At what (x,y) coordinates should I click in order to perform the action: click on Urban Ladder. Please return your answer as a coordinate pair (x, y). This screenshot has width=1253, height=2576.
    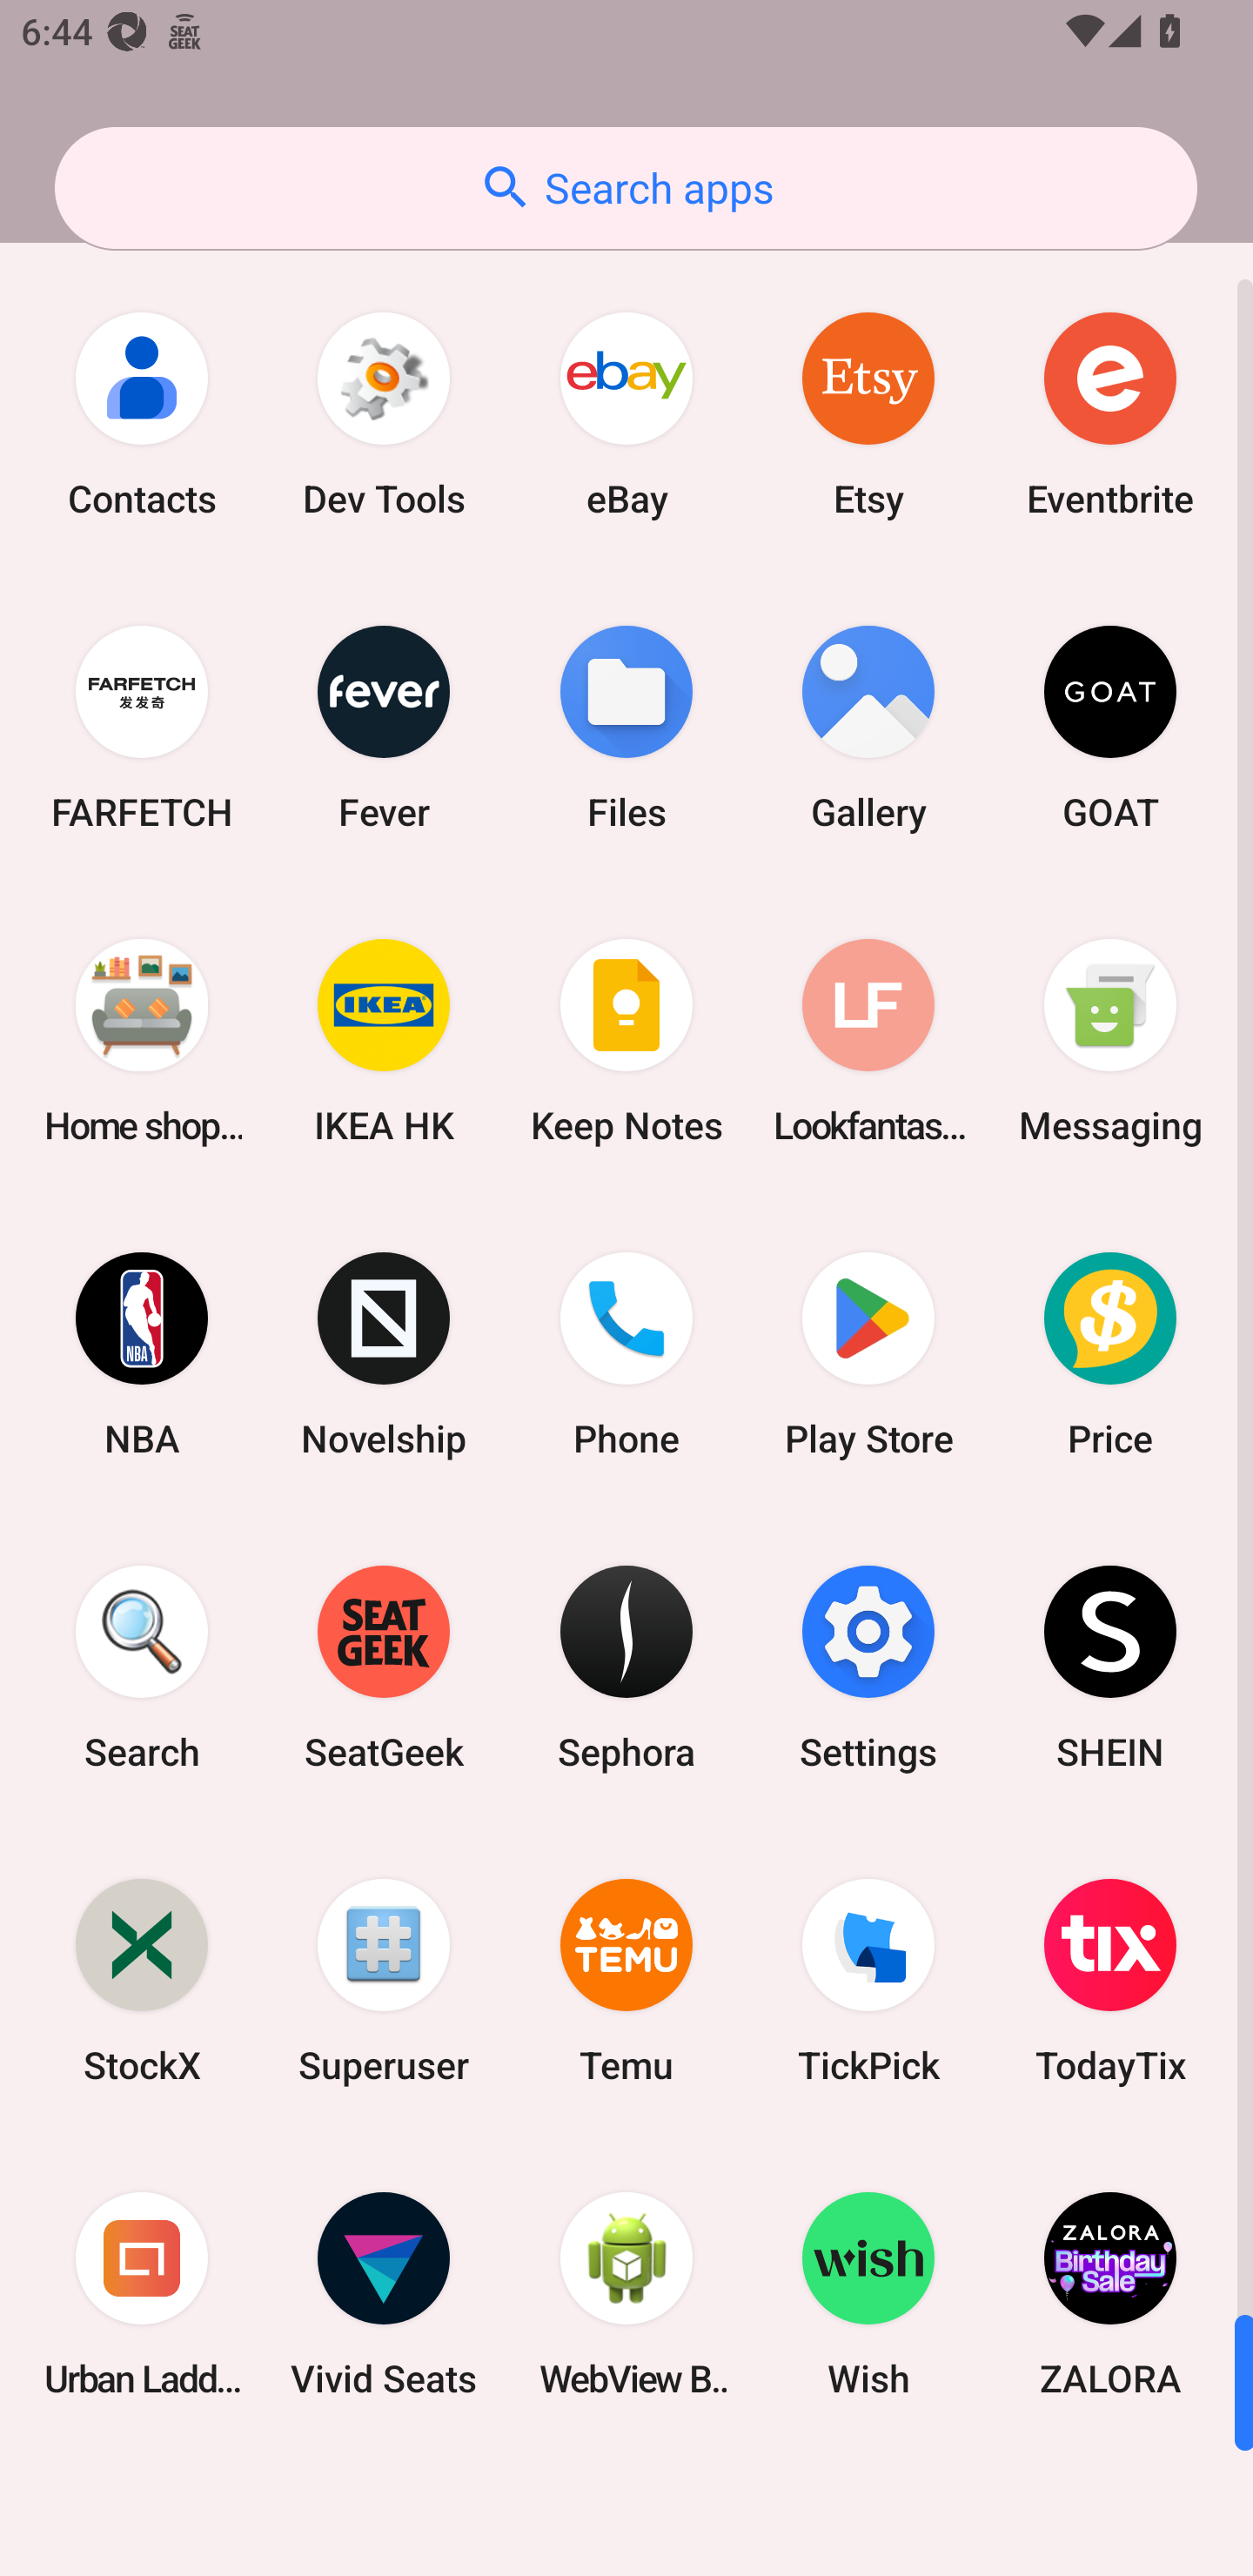
    Looking at the image, I should click on (142, 2293).